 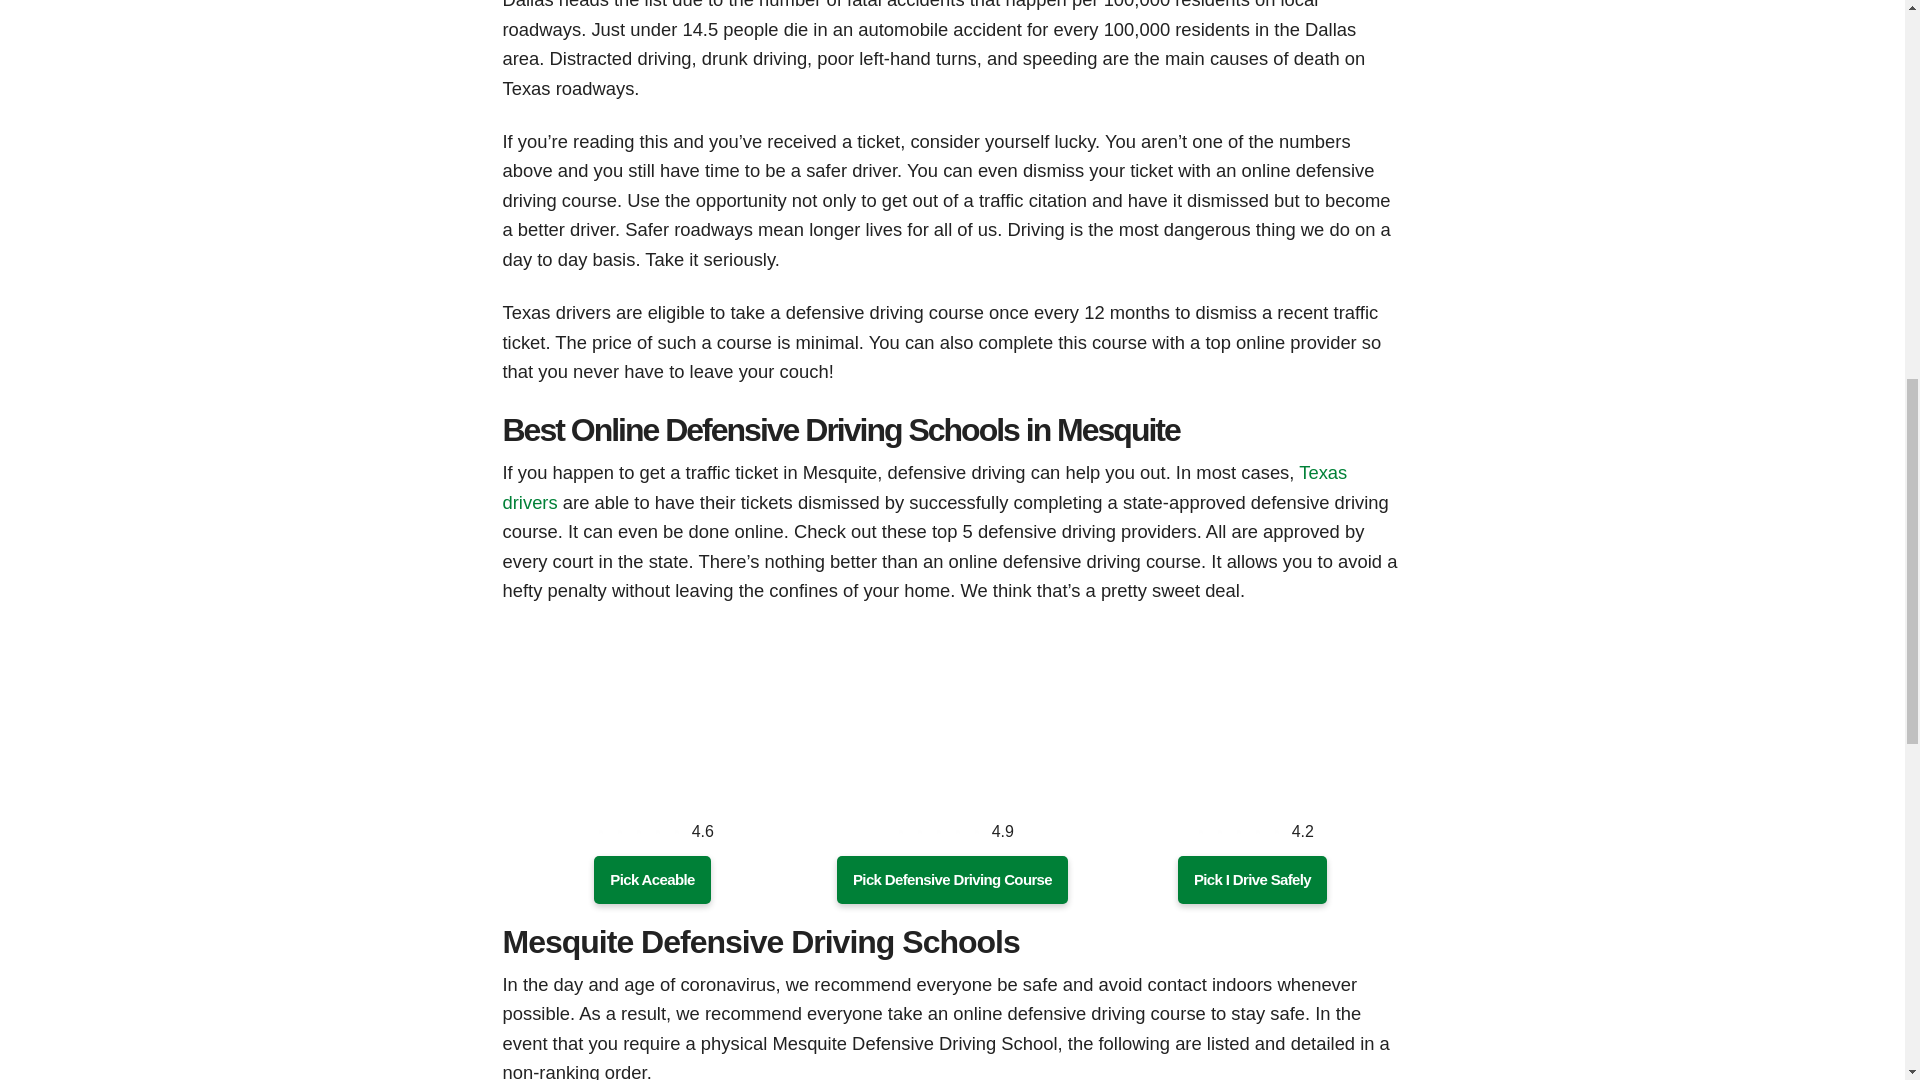 I want to click on Texas drivers, so click(x=924, y=486).